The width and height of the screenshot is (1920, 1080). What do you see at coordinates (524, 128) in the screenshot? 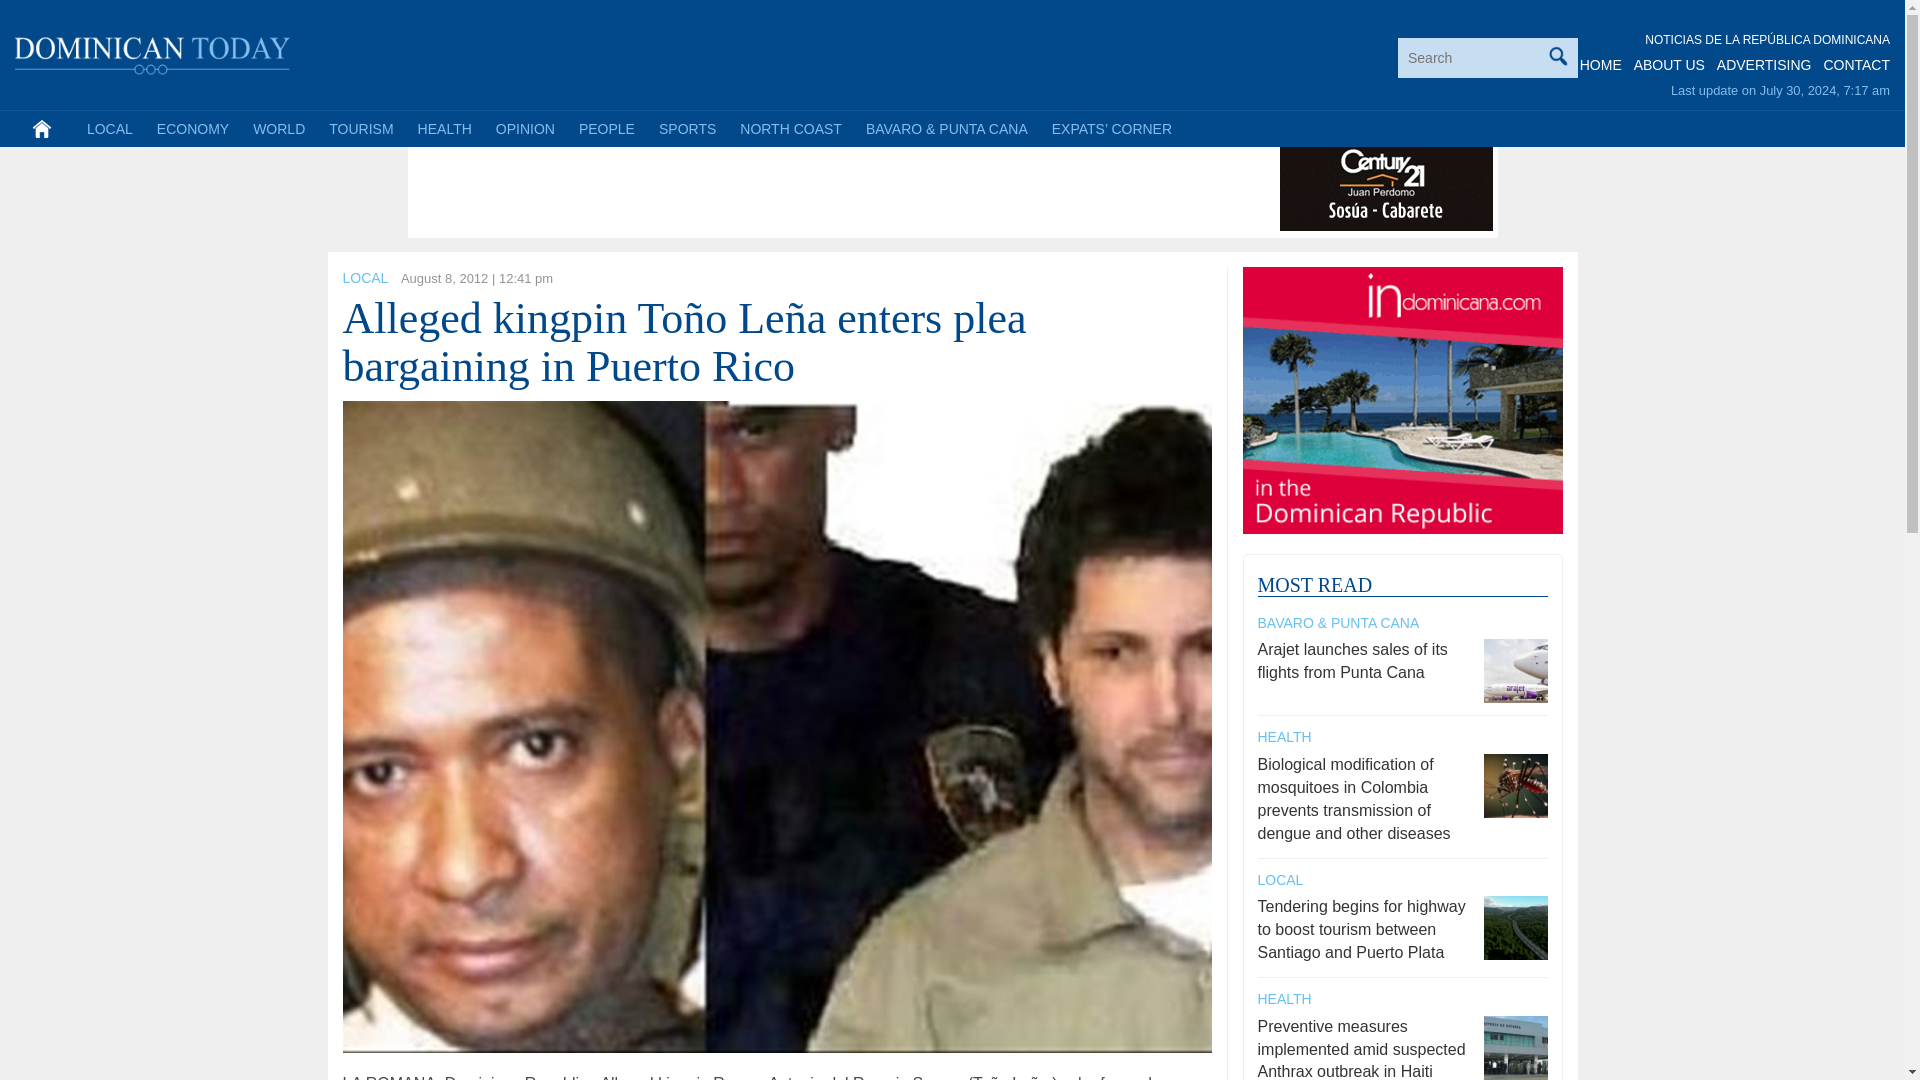
I see `OPINION` at bounding box center [524, 128].